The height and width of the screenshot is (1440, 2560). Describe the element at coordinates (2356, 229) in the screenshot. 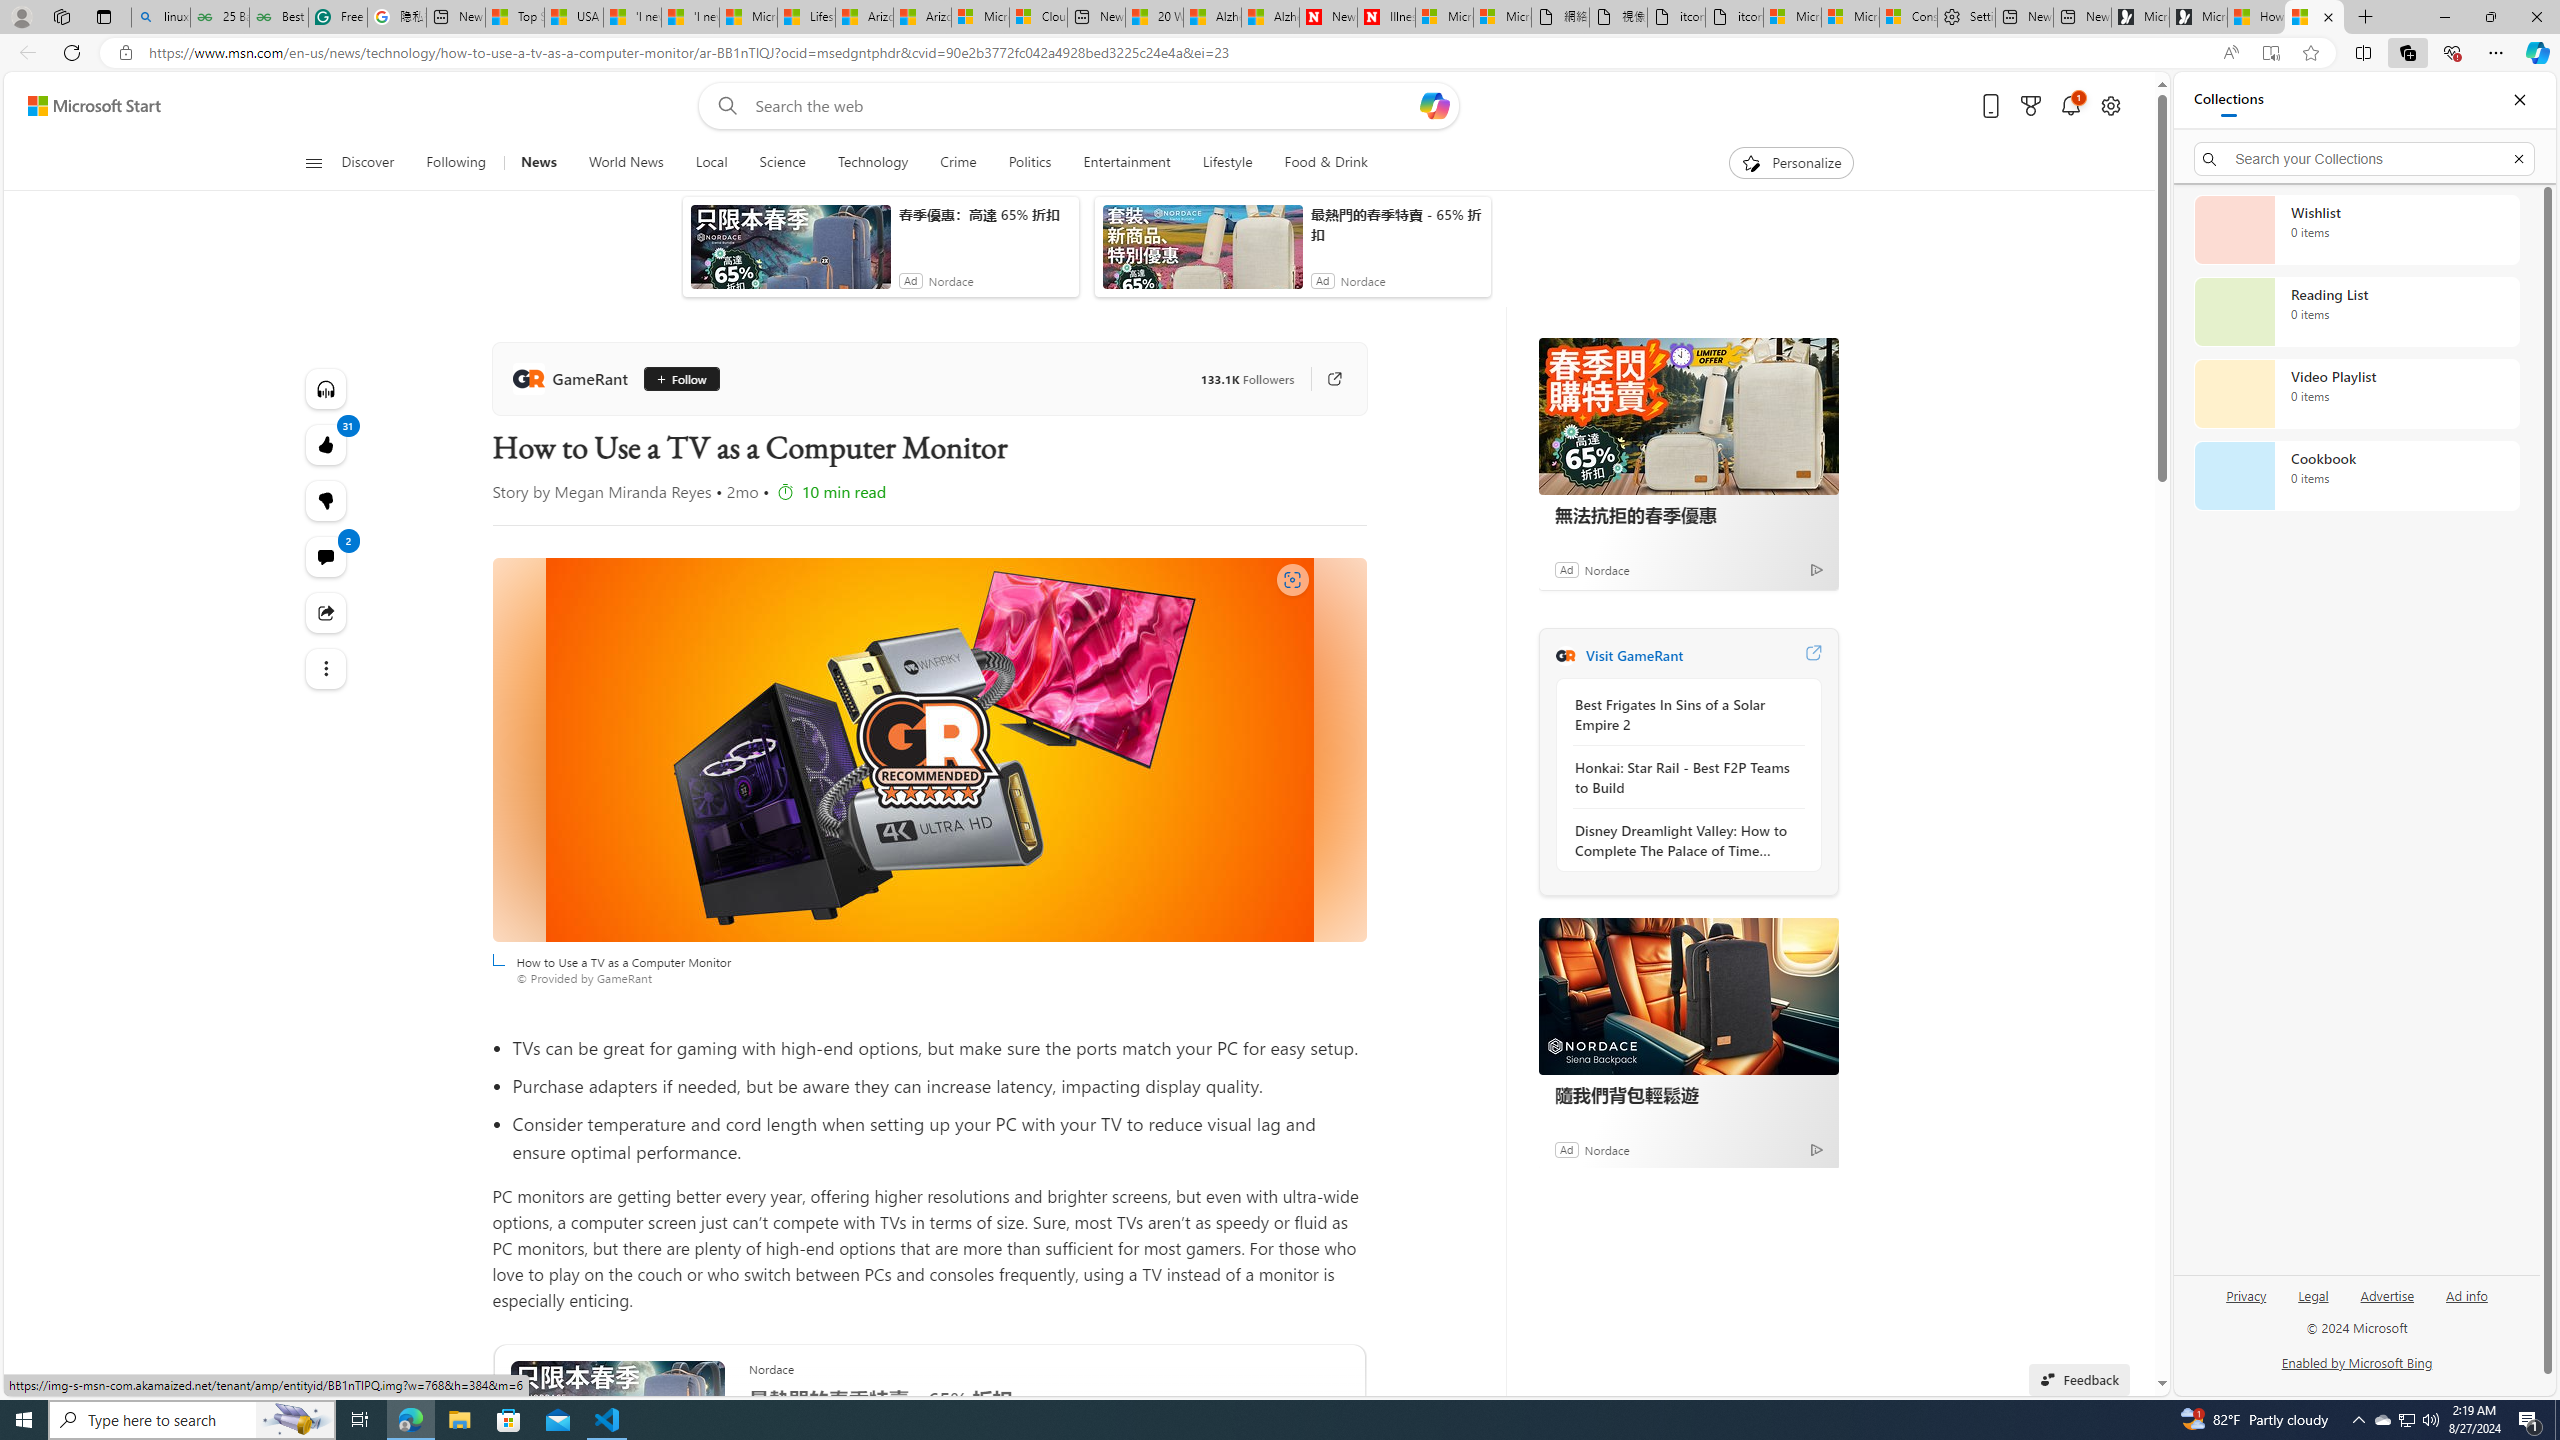

I see `Wishlist collection, 0 items` at that location.